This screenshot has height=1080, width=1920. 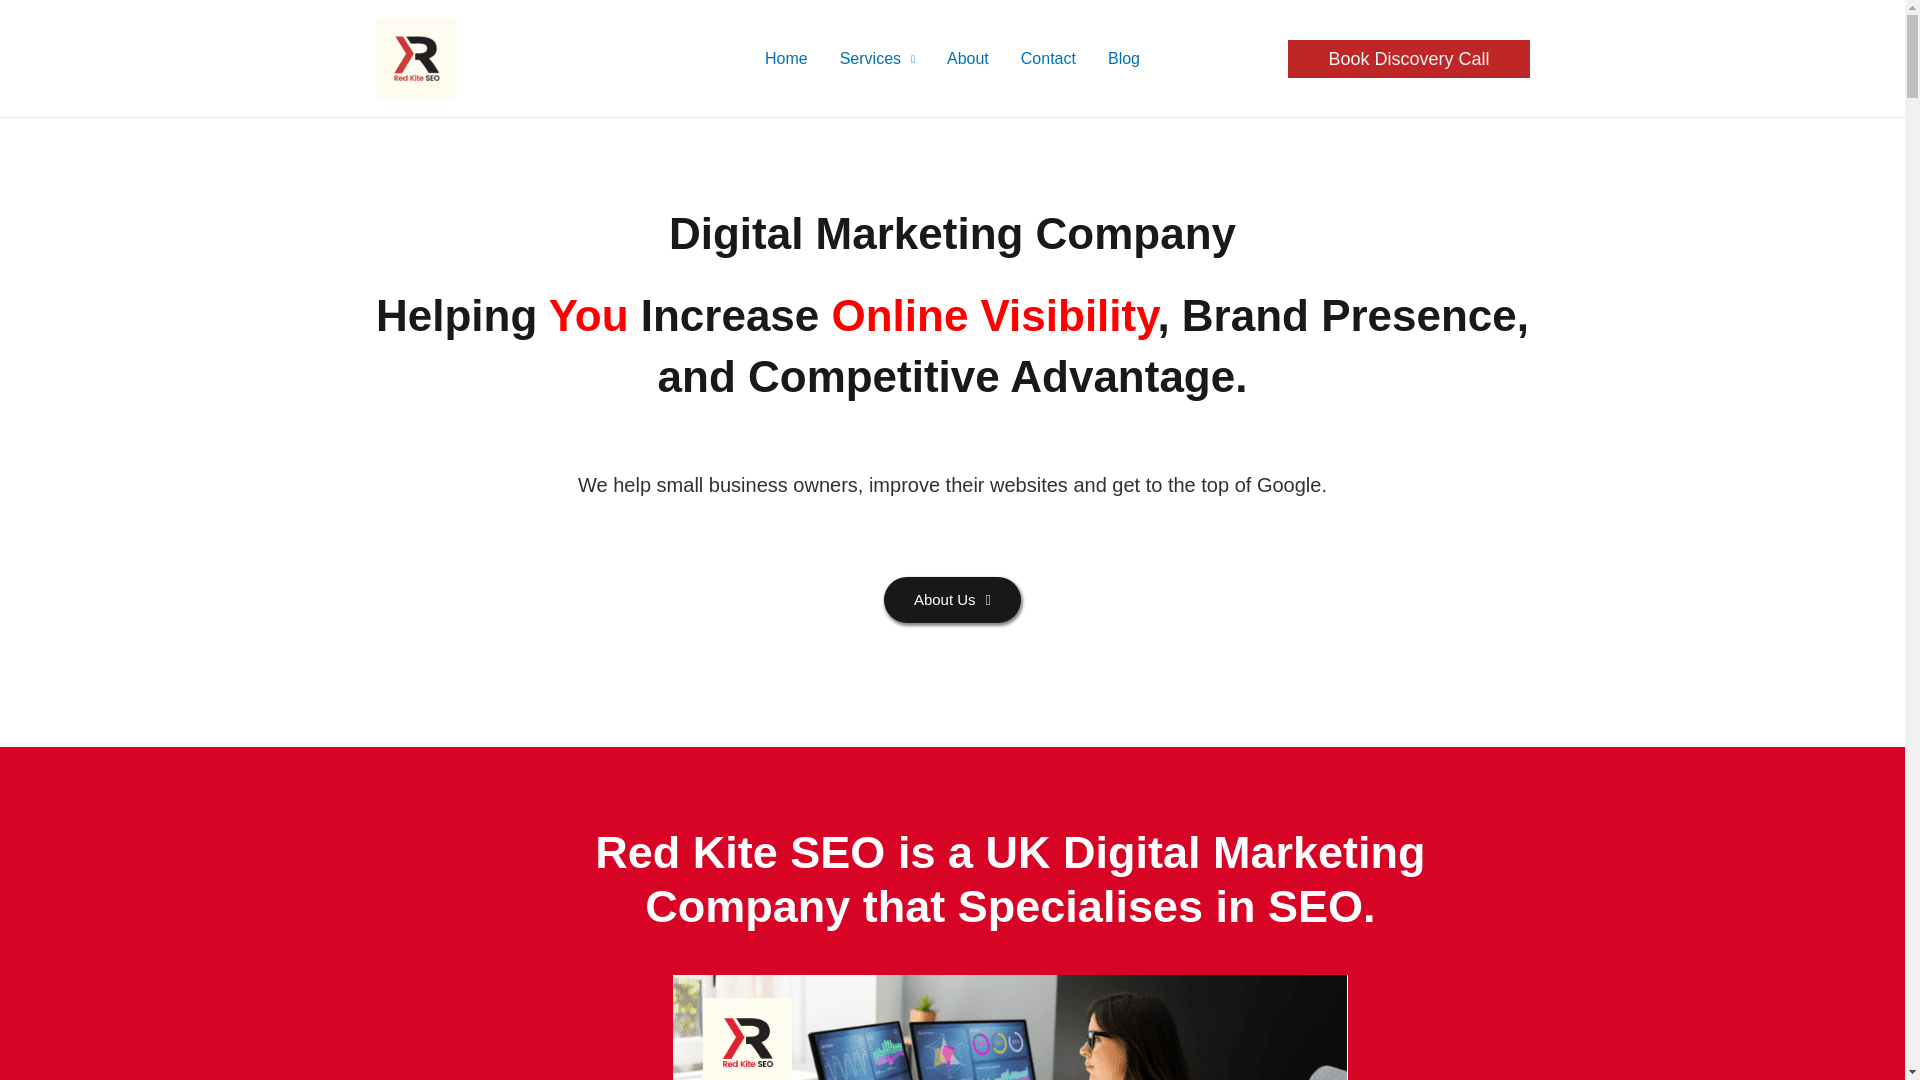 What do you see at coordinates (968, 58) in the screenshot?
I see `About` at bounding box center [968, 58].